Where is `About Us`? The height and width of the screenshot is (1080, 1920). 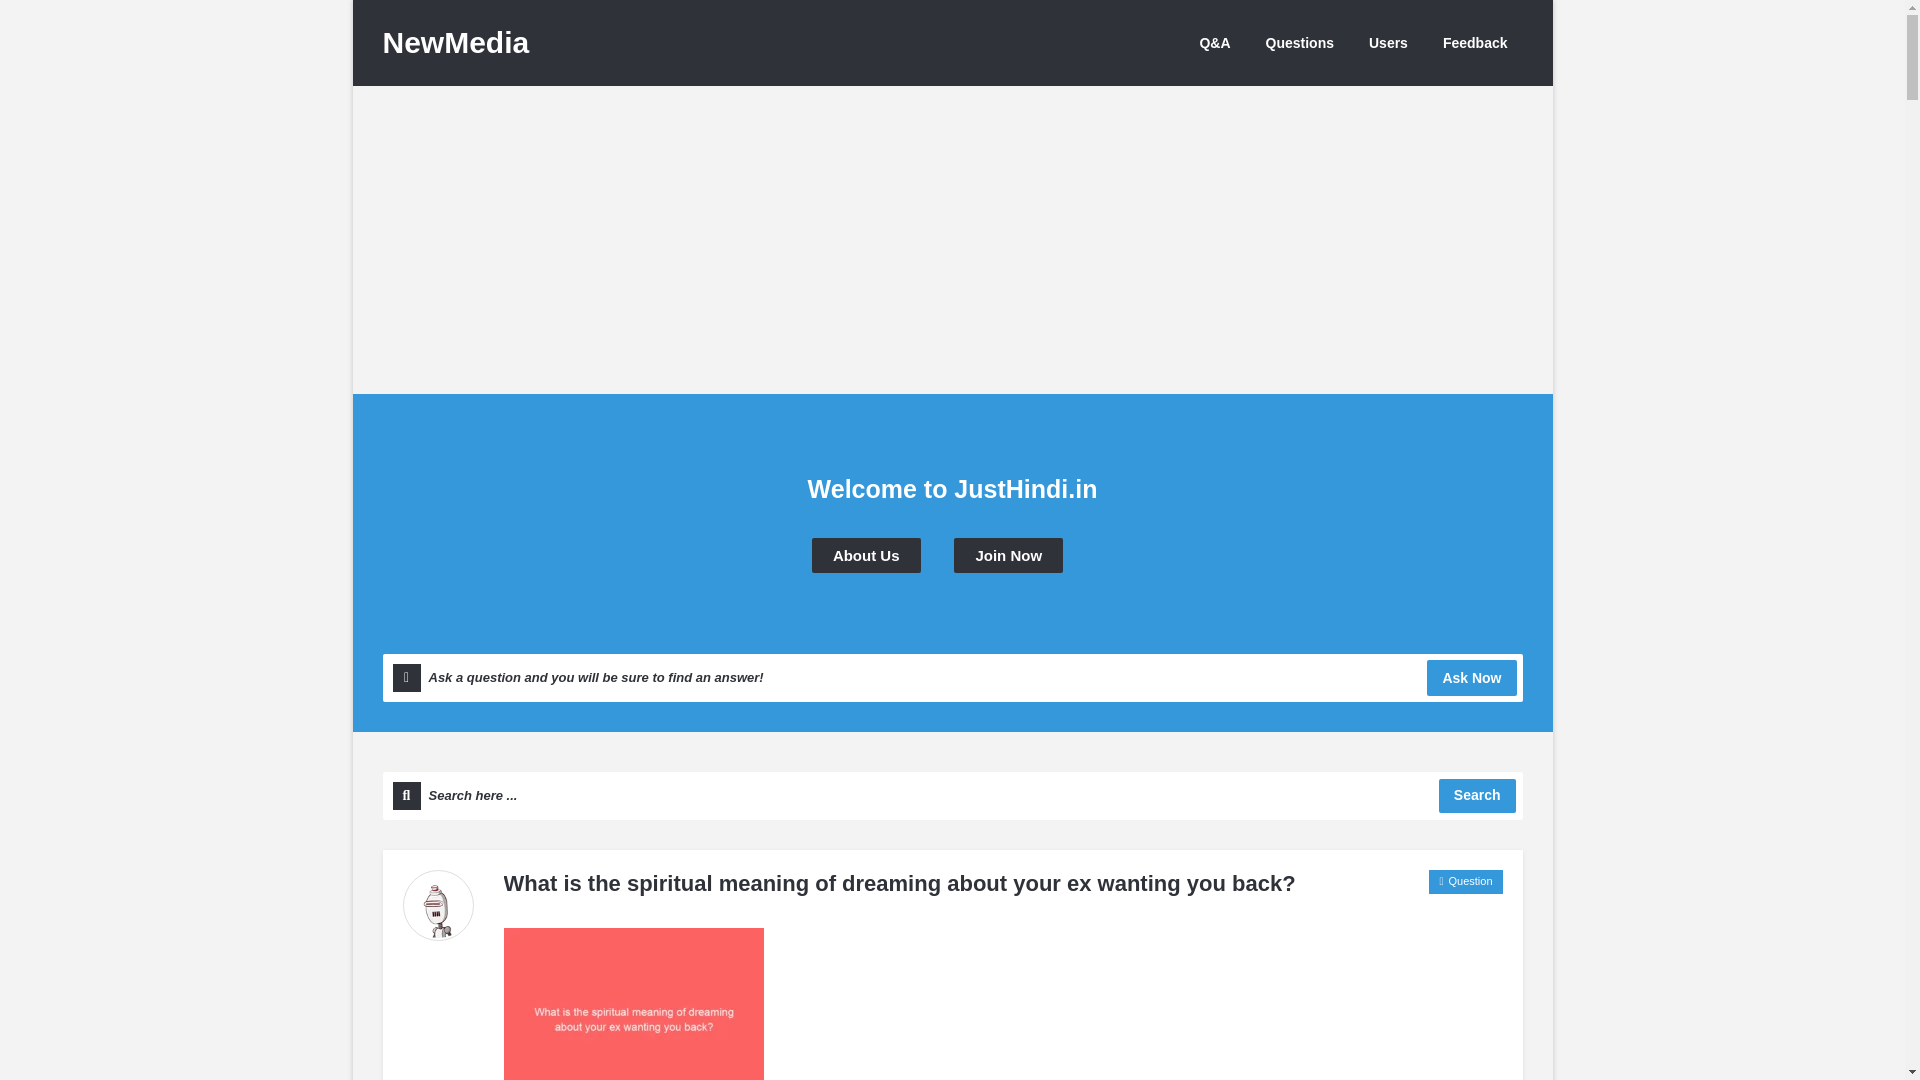 About Us is located at coordinates (866, 555).